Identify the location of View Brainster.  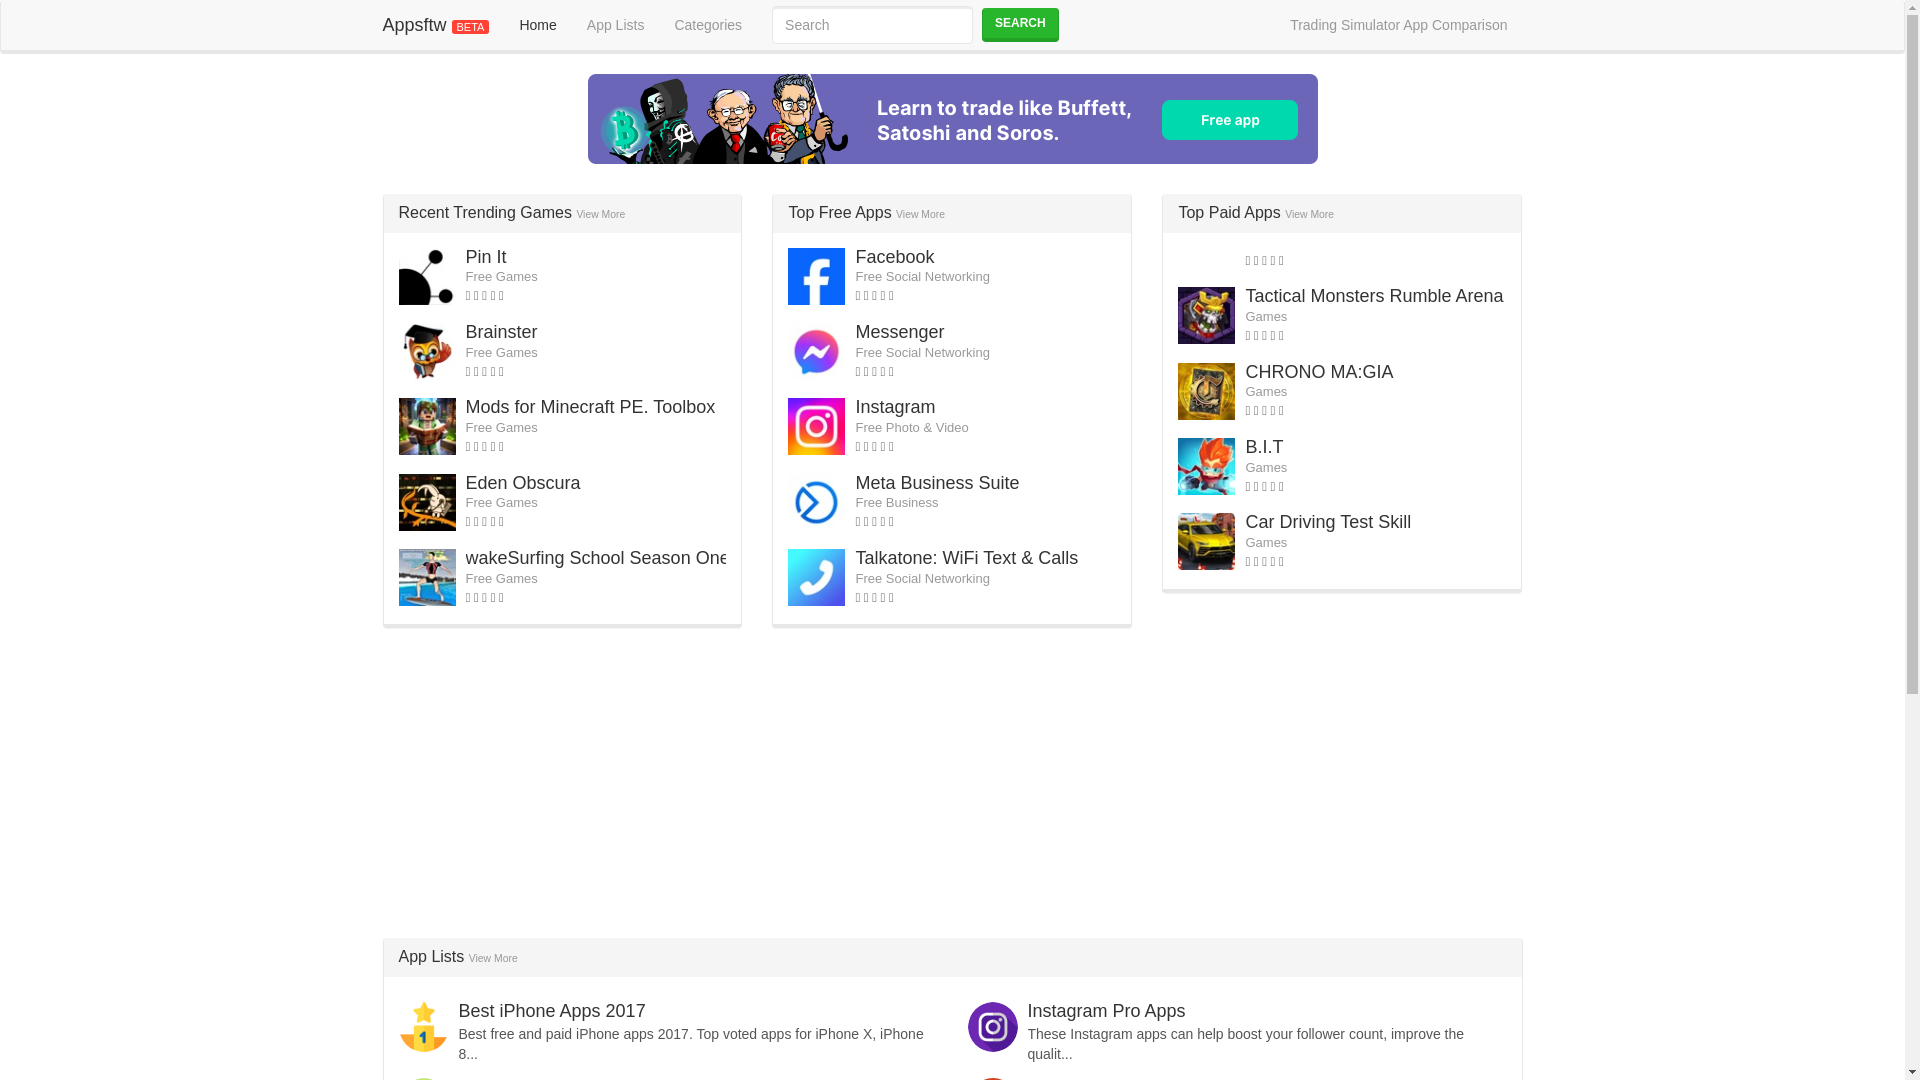
(502, 332).